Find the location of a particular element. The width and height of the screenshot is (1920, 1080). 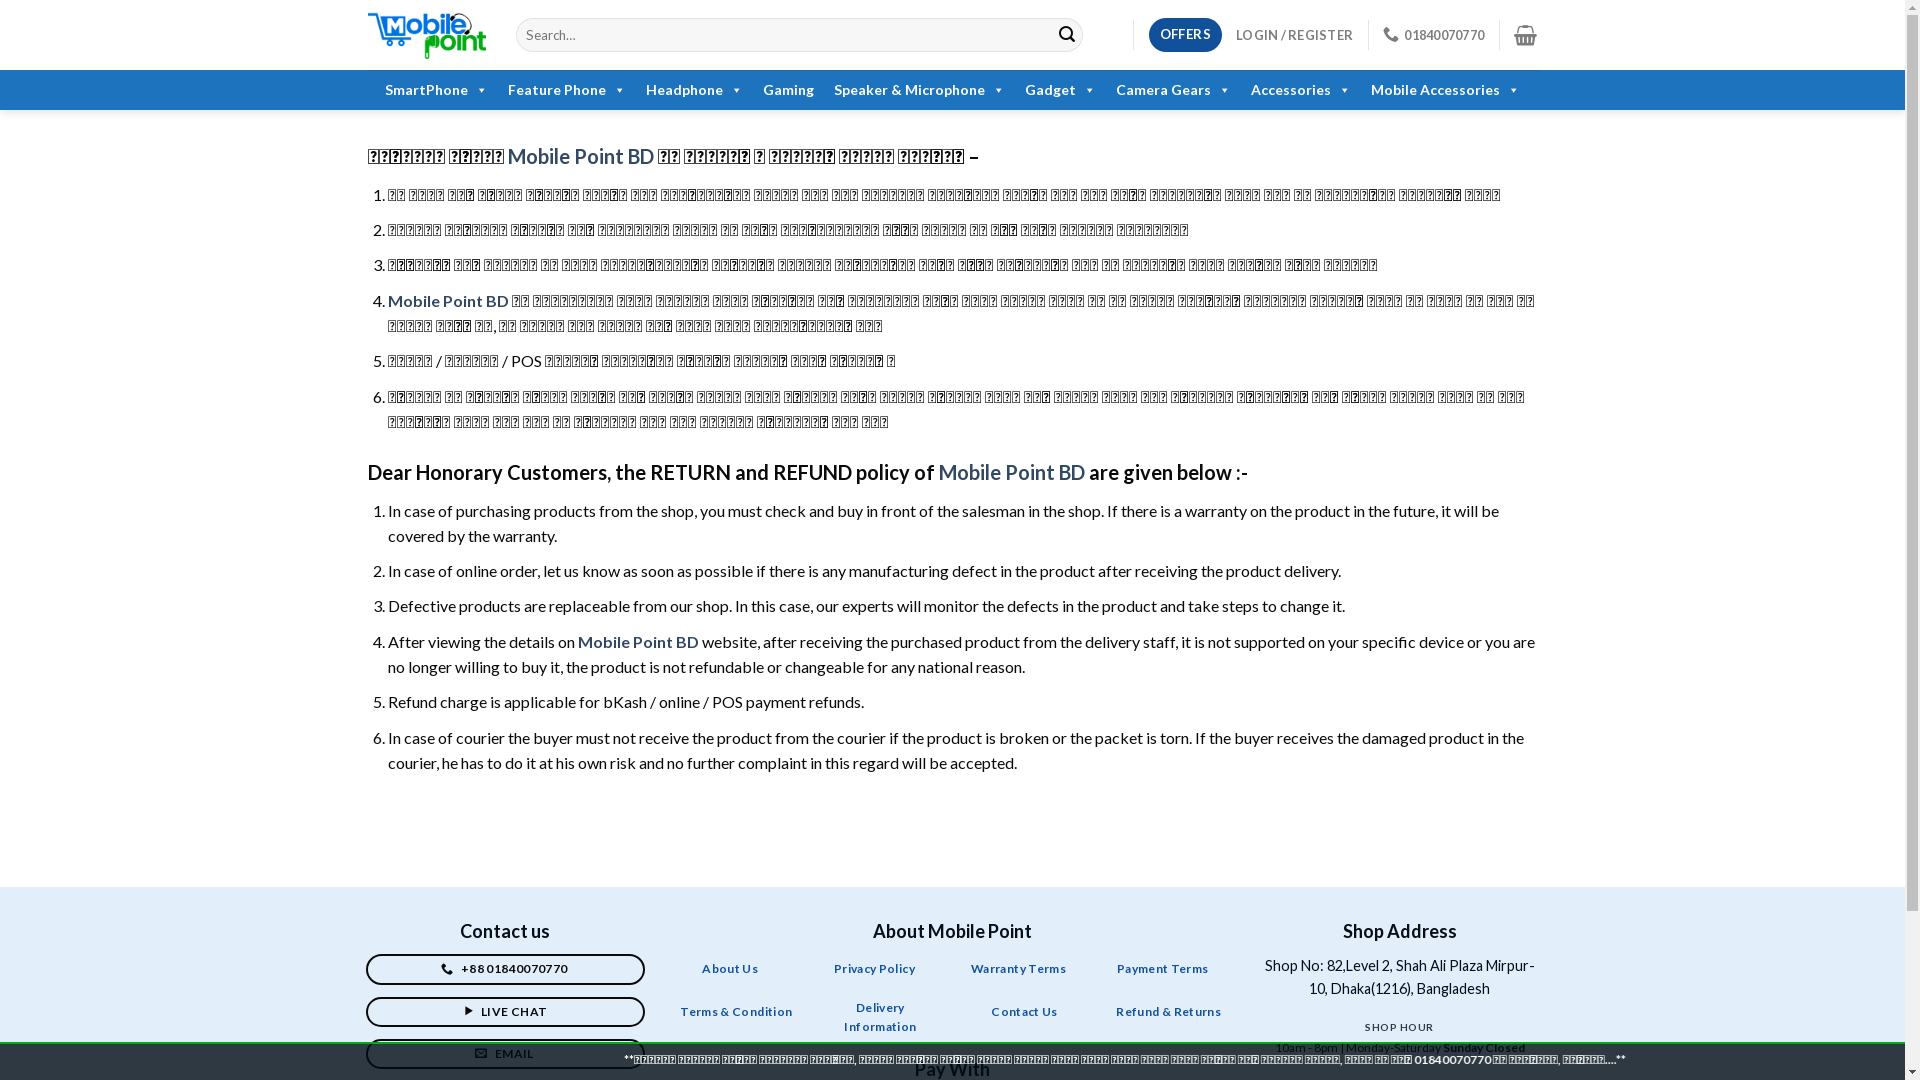

EMAIL is located at coordinates (506, 1054).